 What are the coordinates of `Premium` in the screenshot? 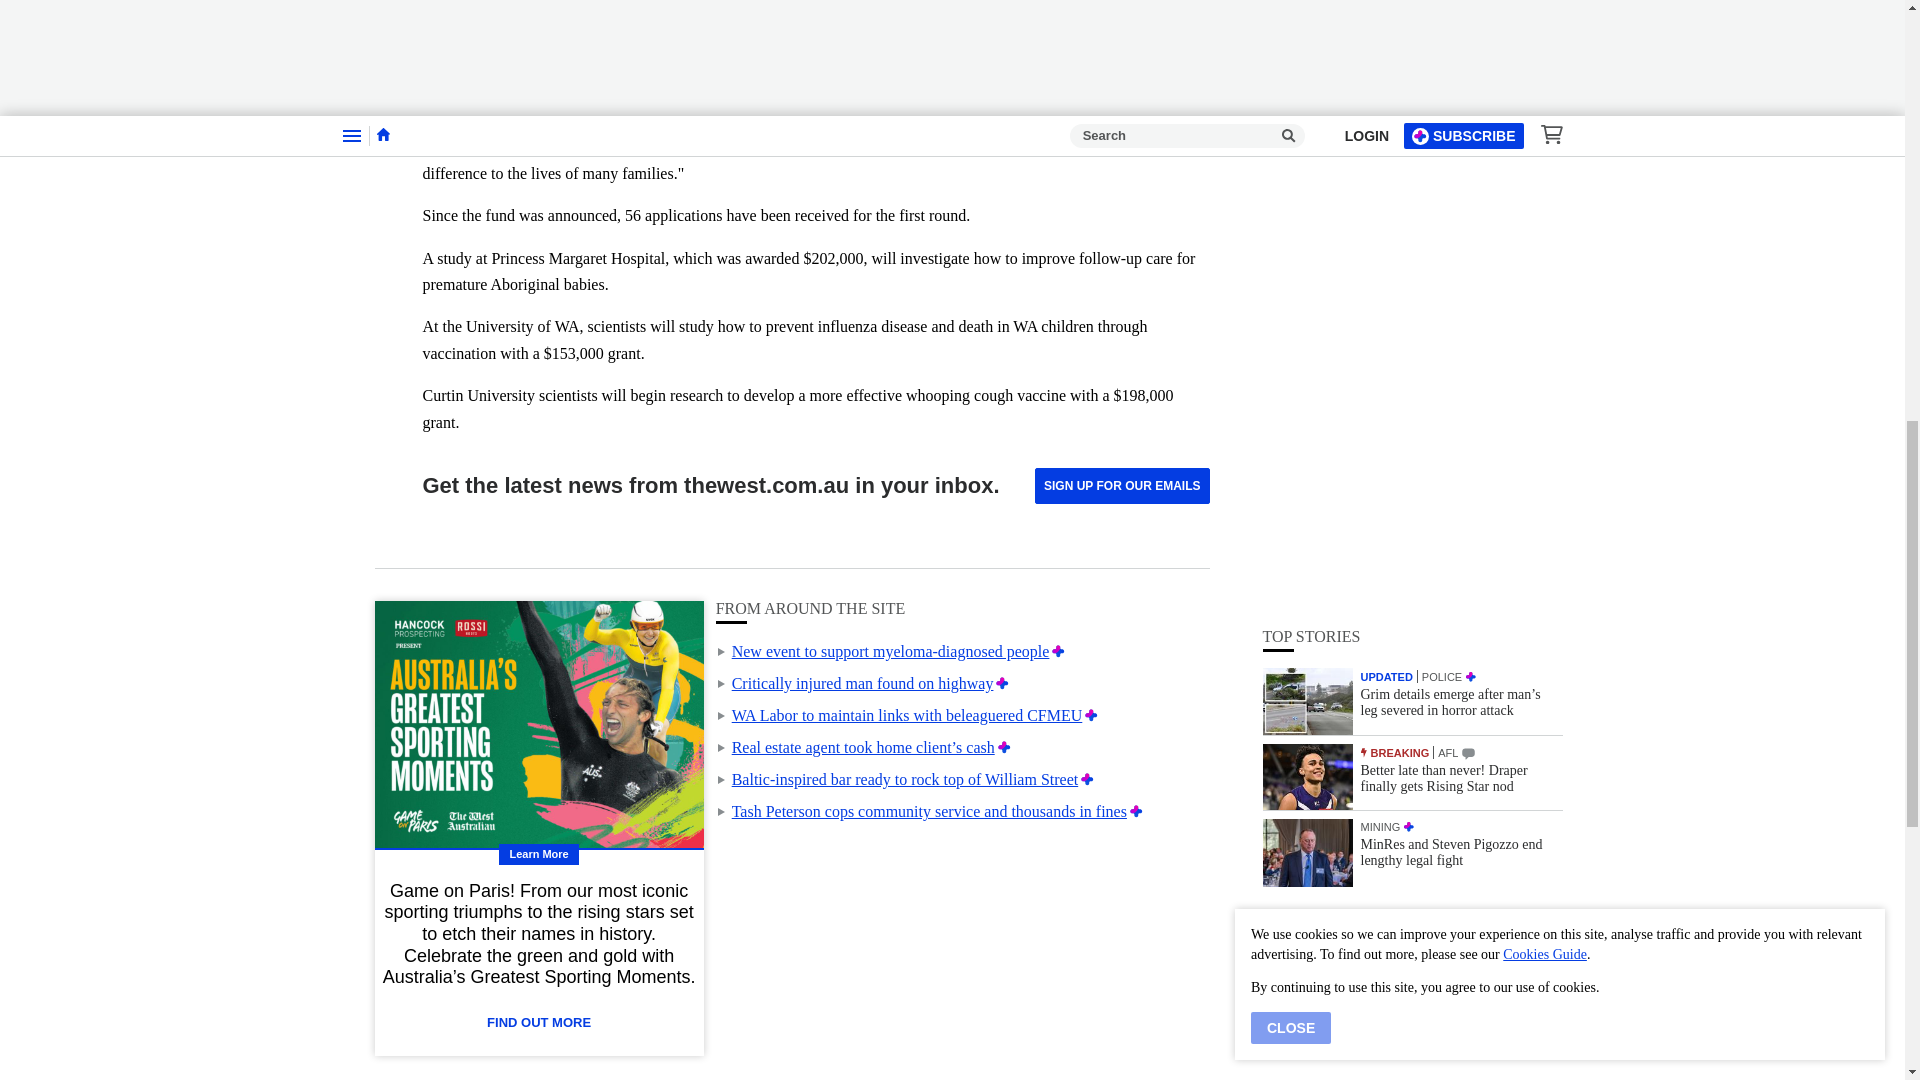 It's located at (1088, 780).